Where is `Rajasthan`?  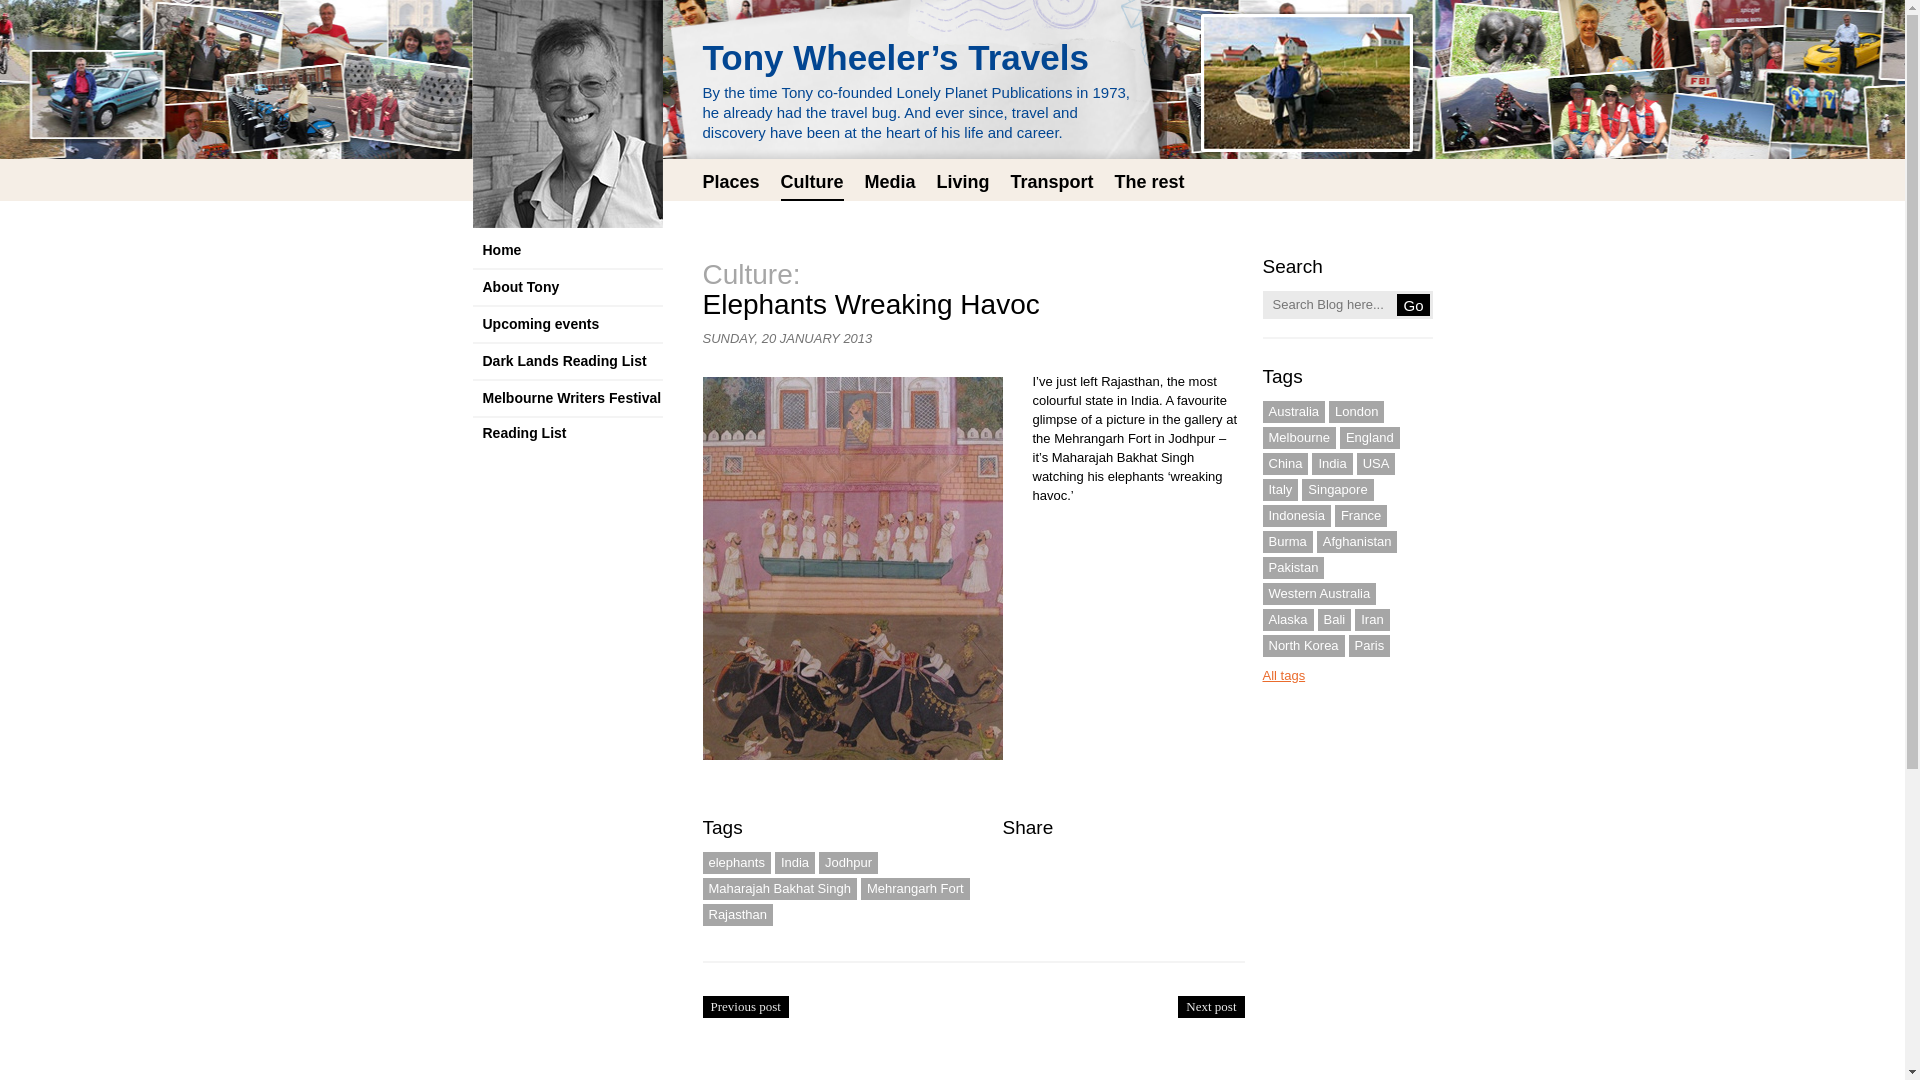 Rajasthan is located at coordinates (738, 914).